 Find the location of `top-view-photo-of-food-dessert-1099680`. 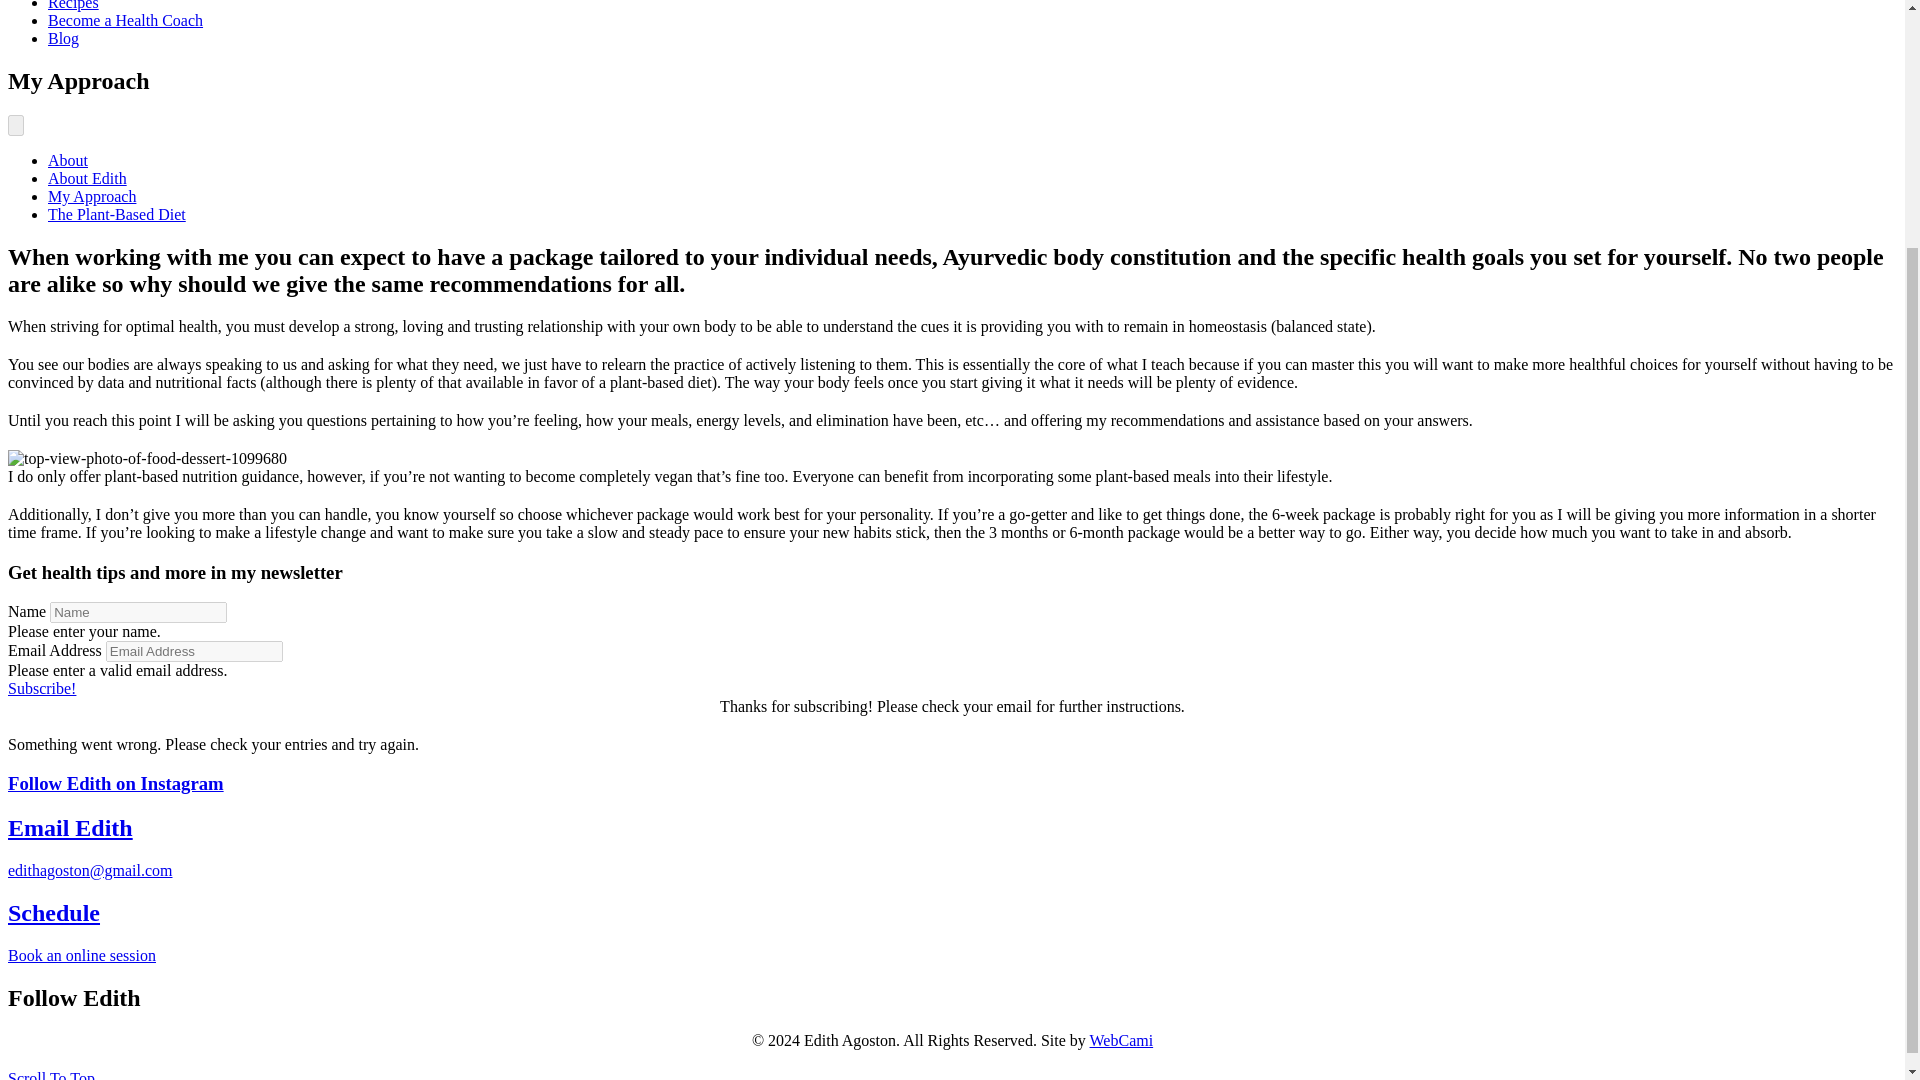

top-view-photo-of-food-dessert-1099680 is located at coordinates (146, 458).